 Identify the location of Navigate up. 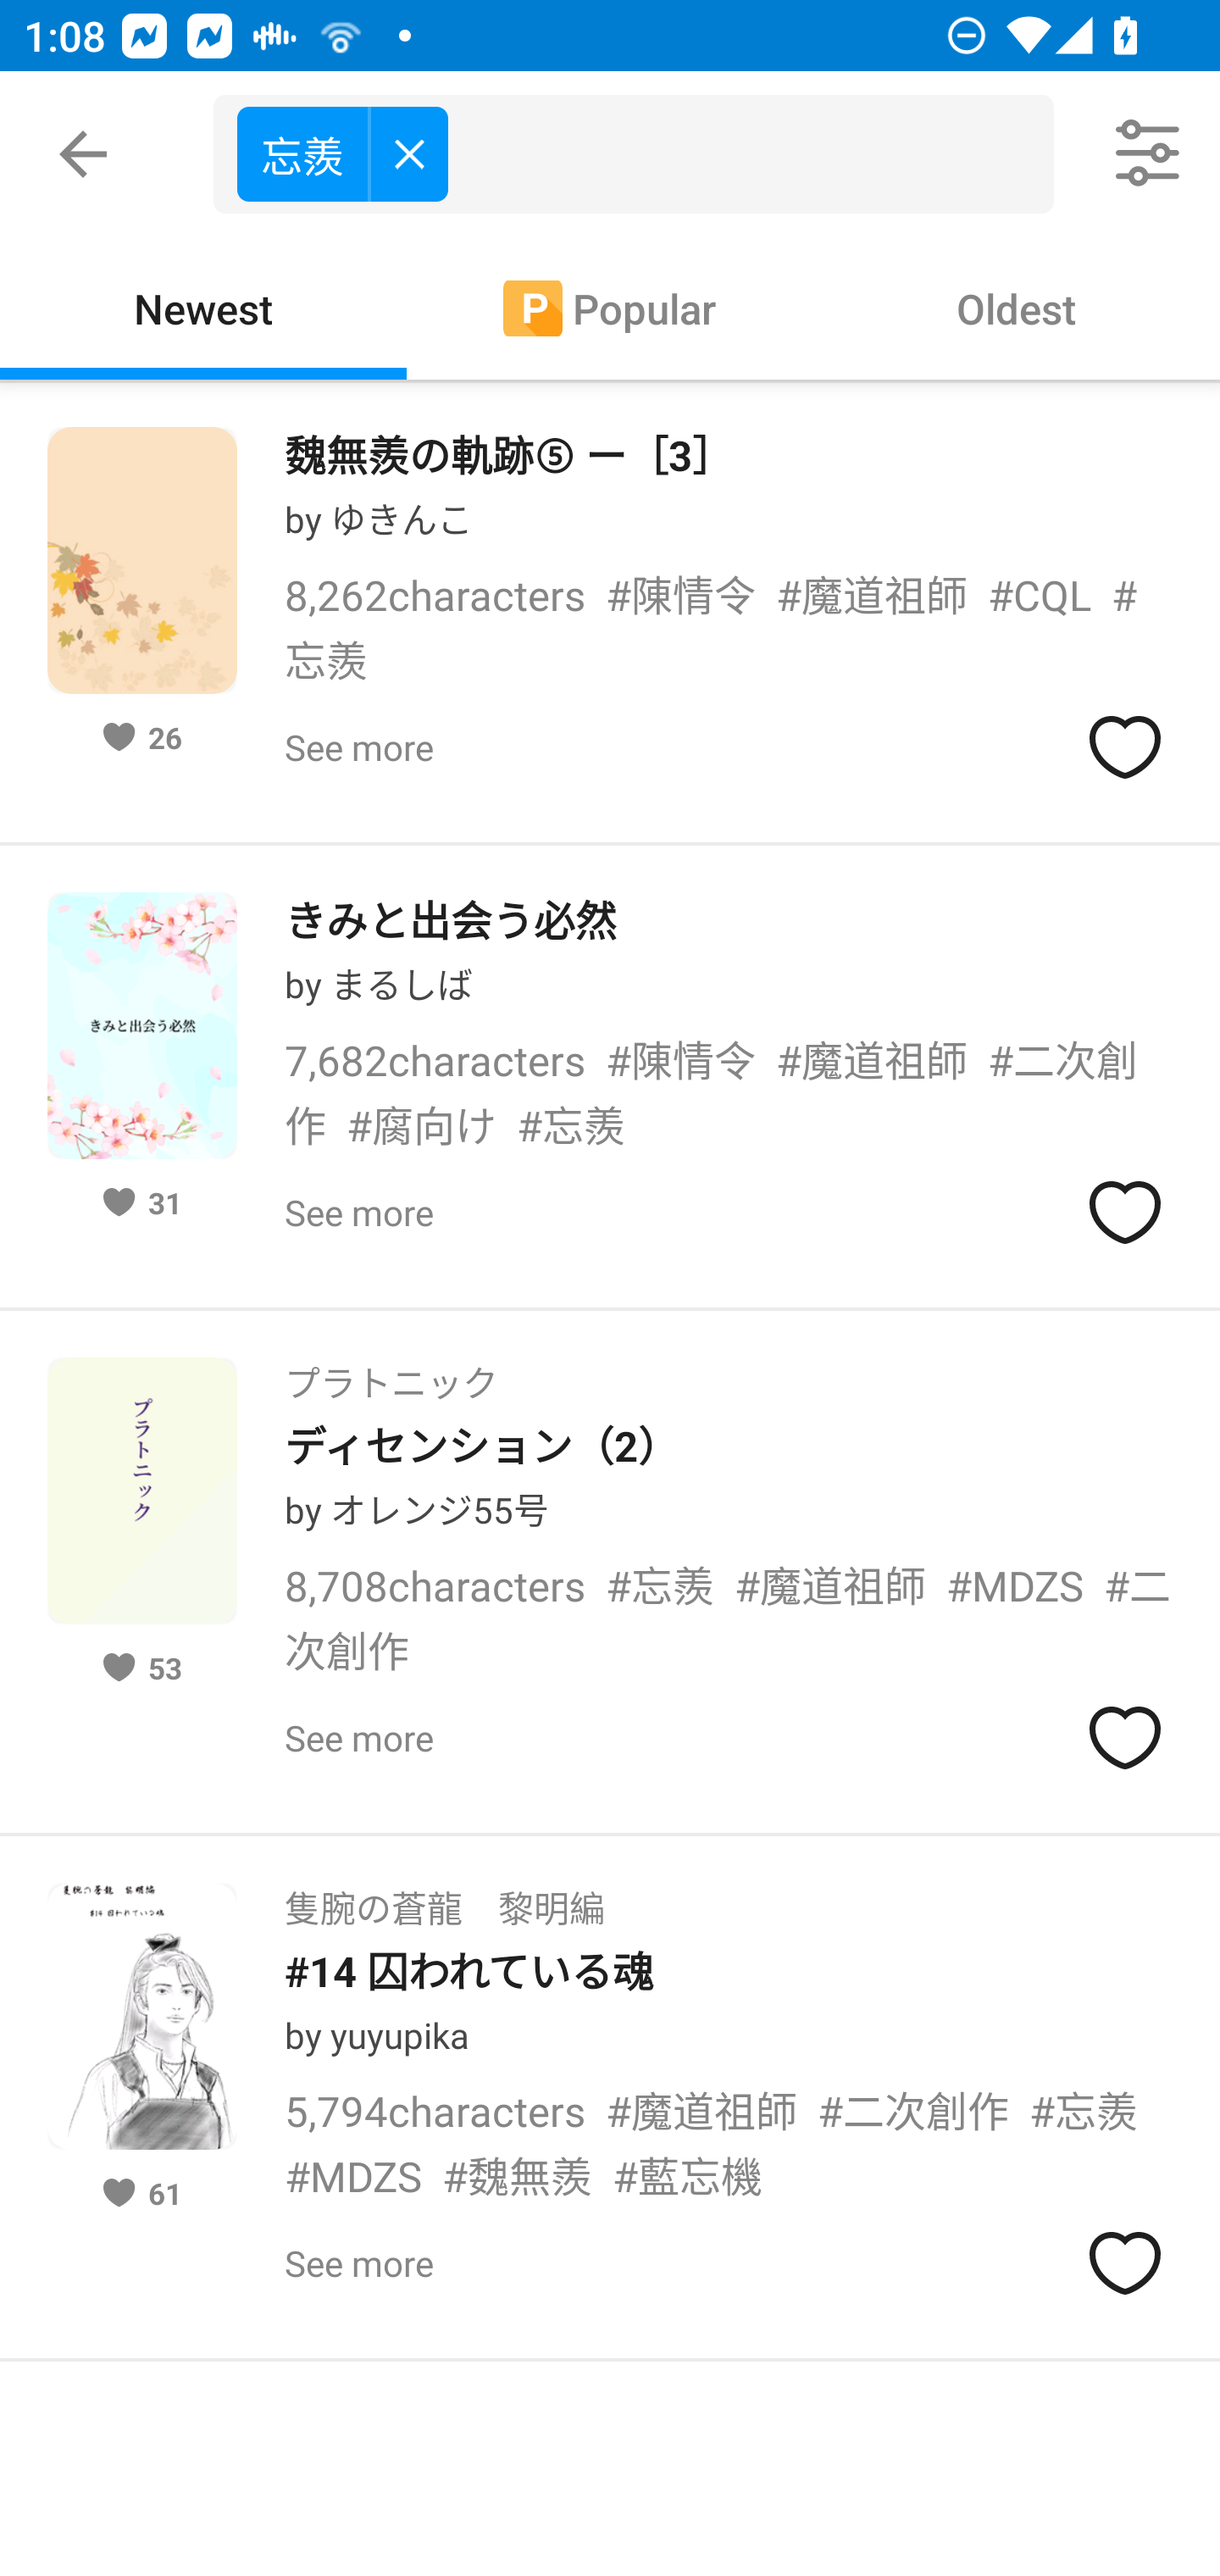
(83, 154).